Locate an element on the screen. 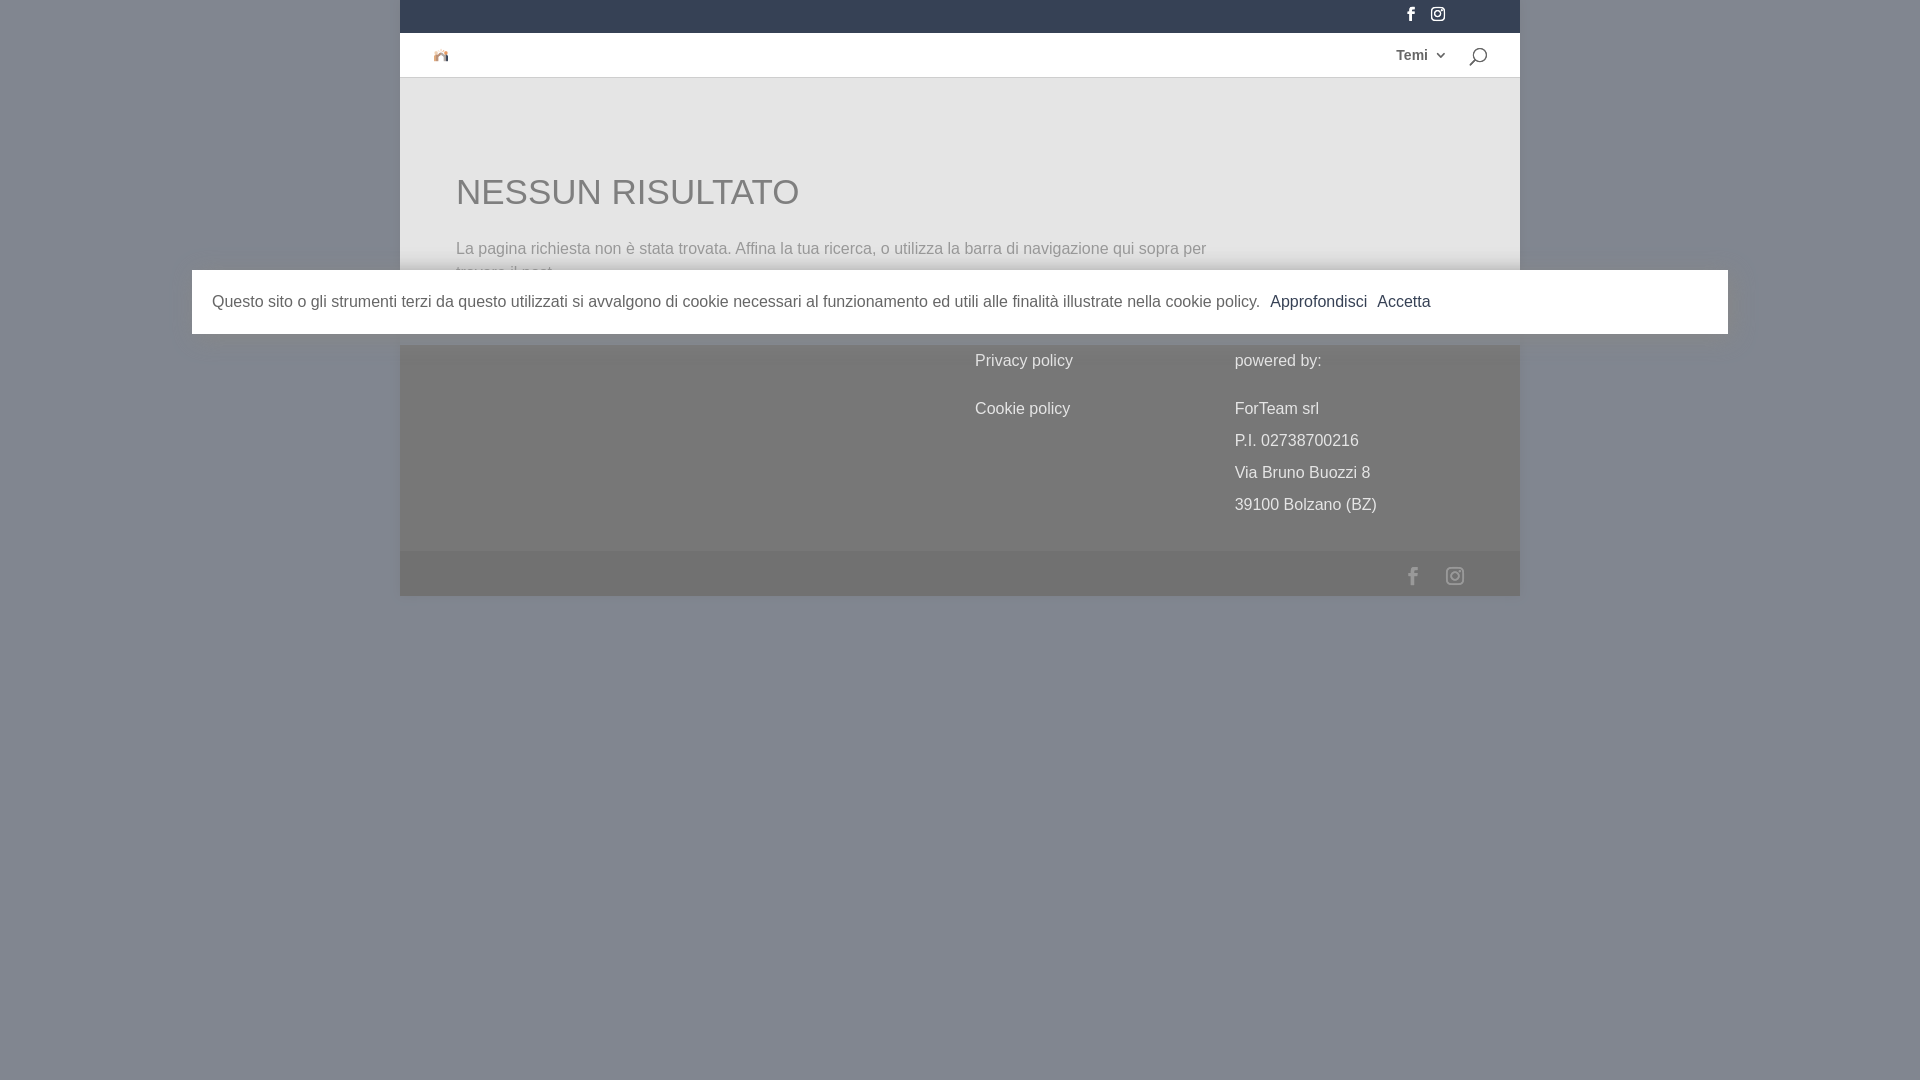 The width and height of the screenshot is (1920, 1080). Cookie policy is located at coordinates (1022, 408).